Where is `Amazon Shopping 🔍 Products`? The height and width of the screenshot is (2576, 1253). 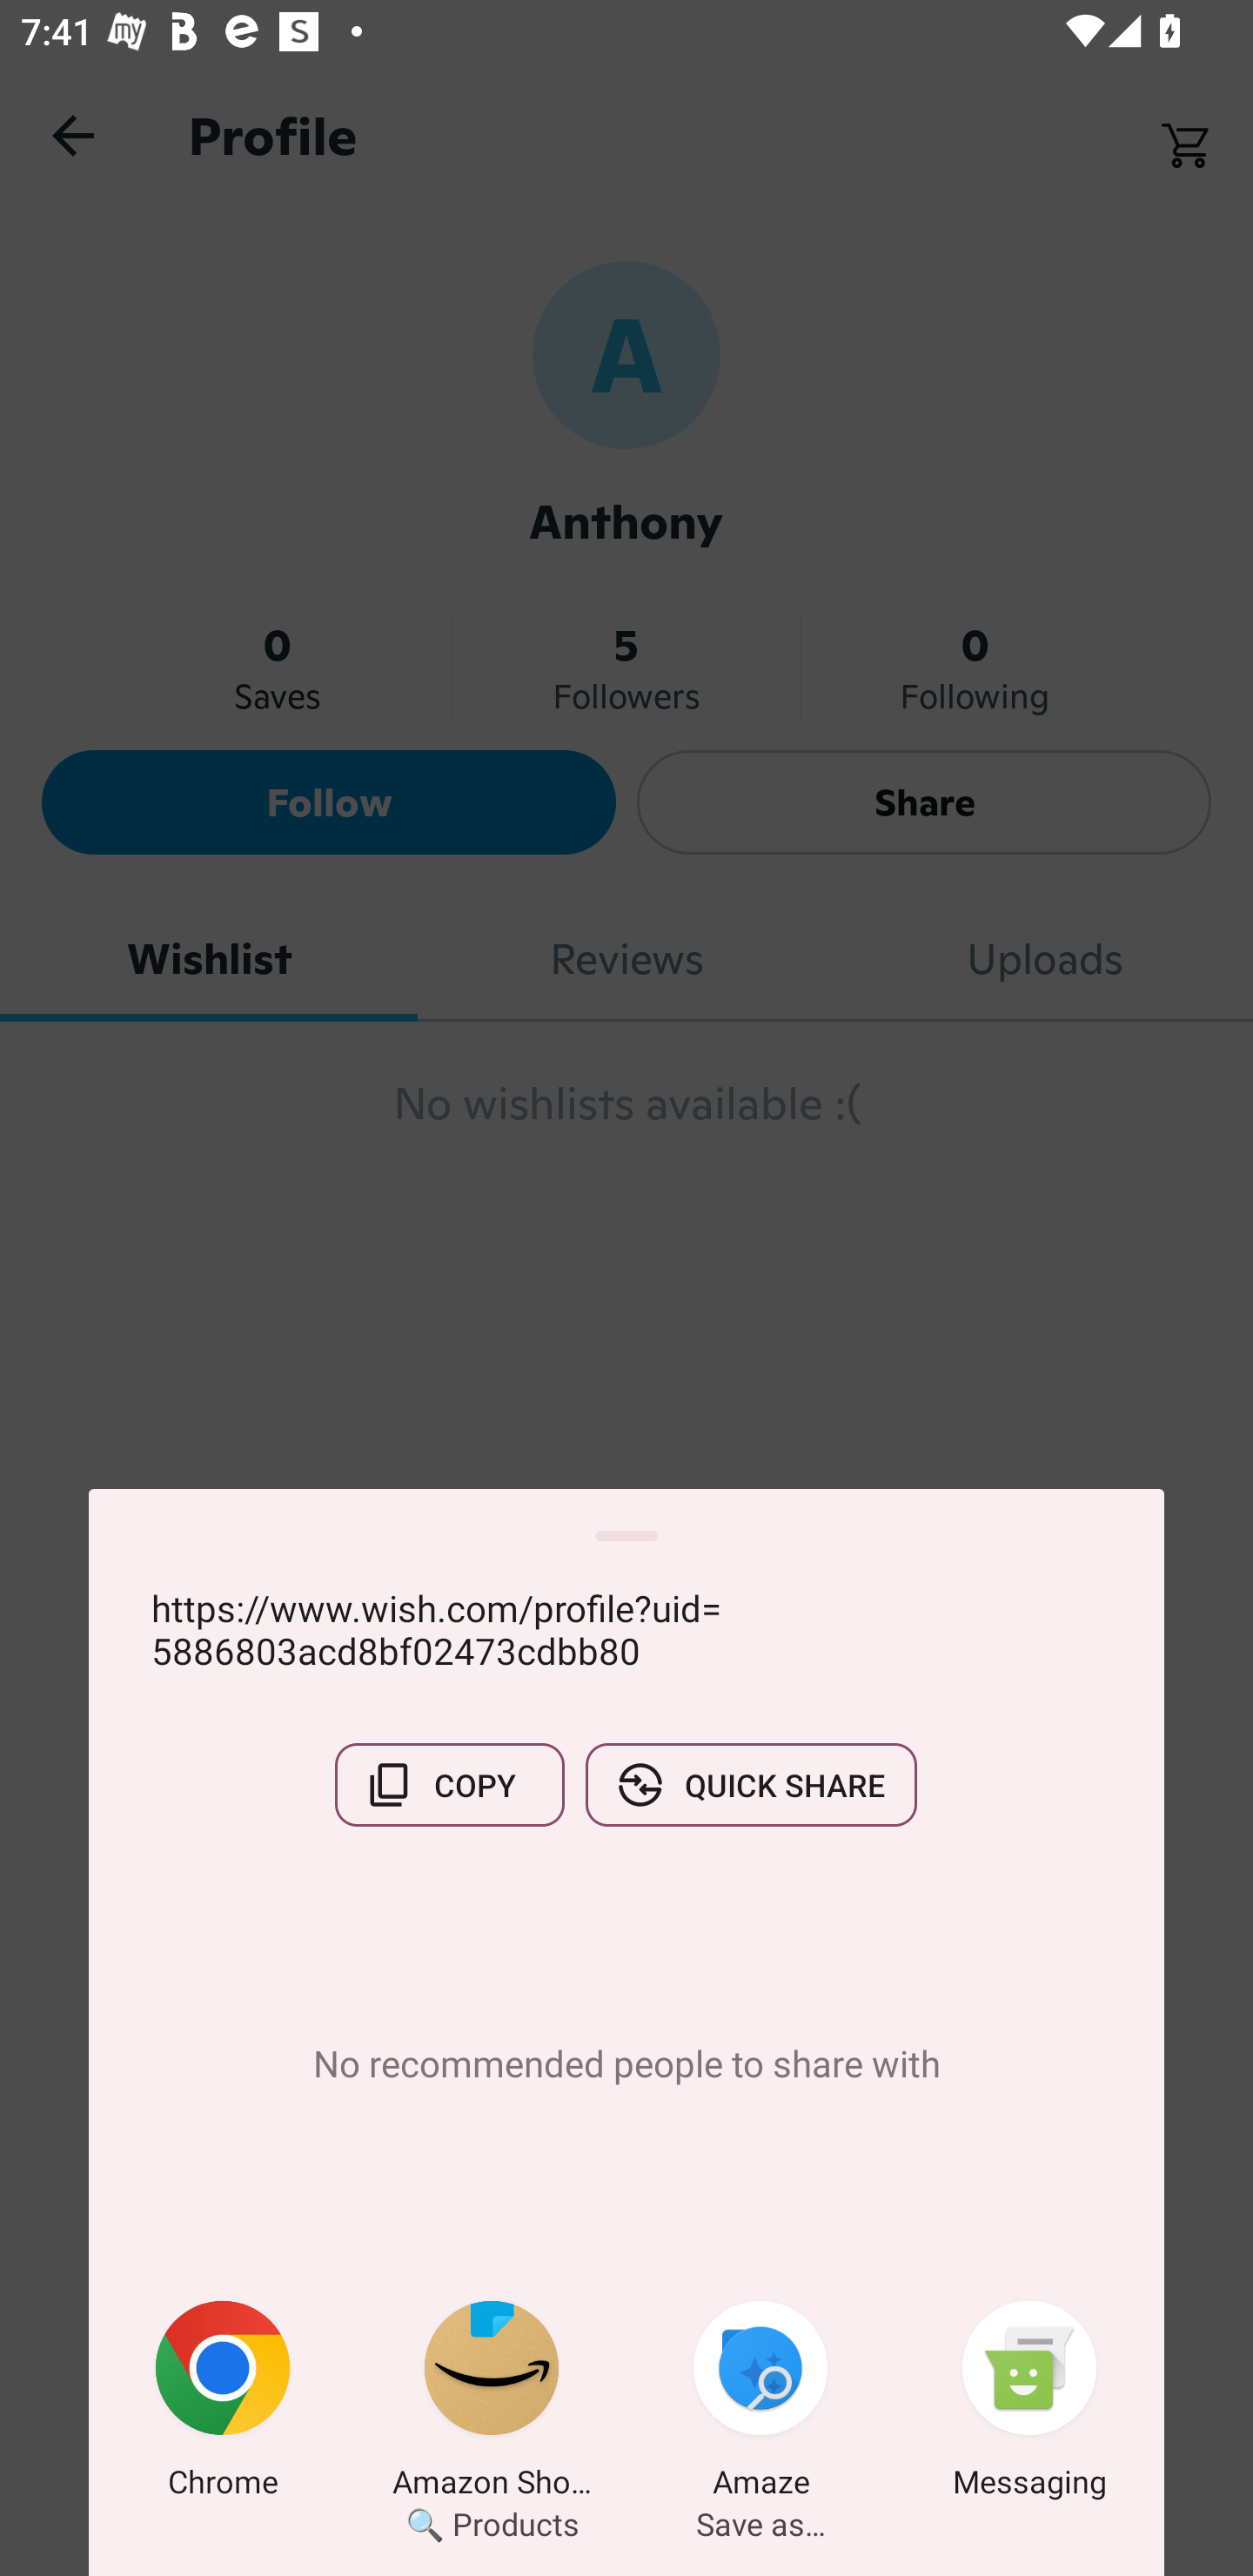 Amazon Shopping 🔍 Products is located at coordinates (492, 2405).